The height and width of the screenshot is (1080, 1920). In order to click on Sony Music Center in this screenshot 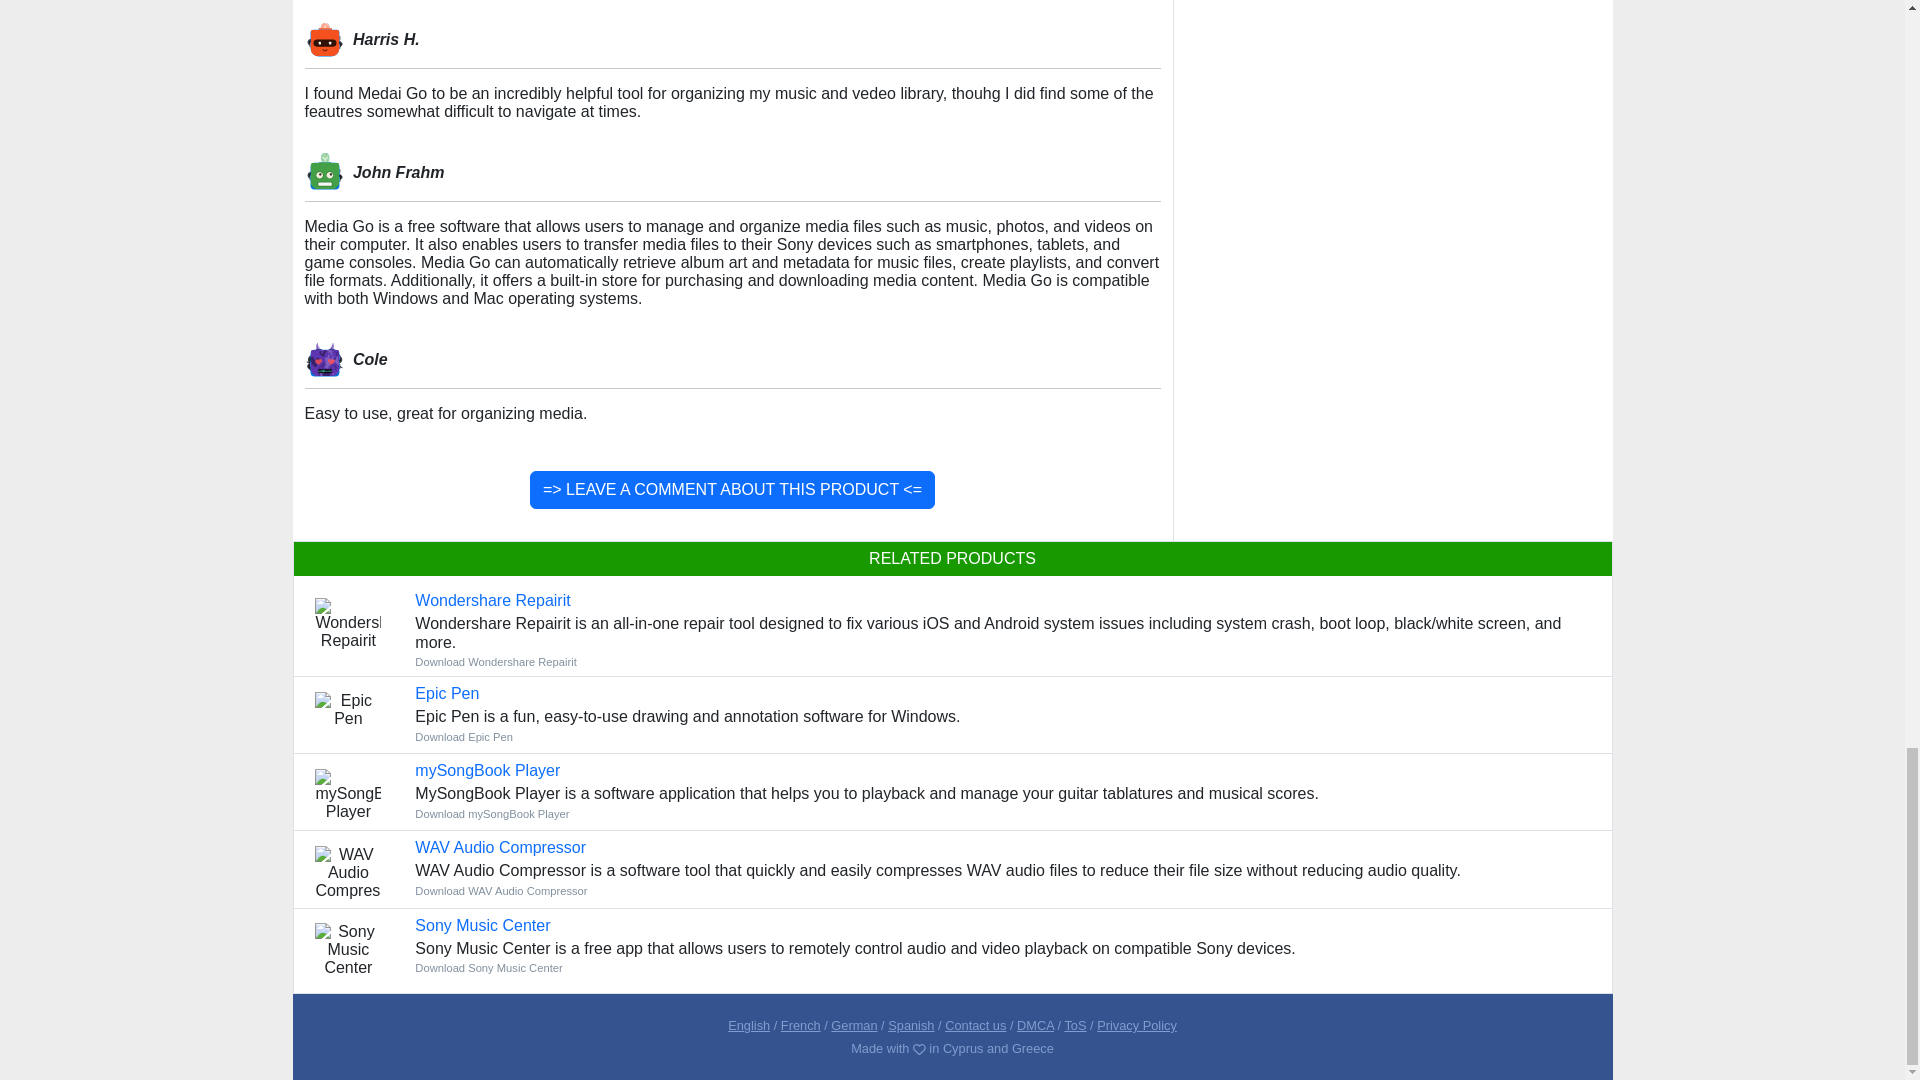, I will do `click(482, 925)`.